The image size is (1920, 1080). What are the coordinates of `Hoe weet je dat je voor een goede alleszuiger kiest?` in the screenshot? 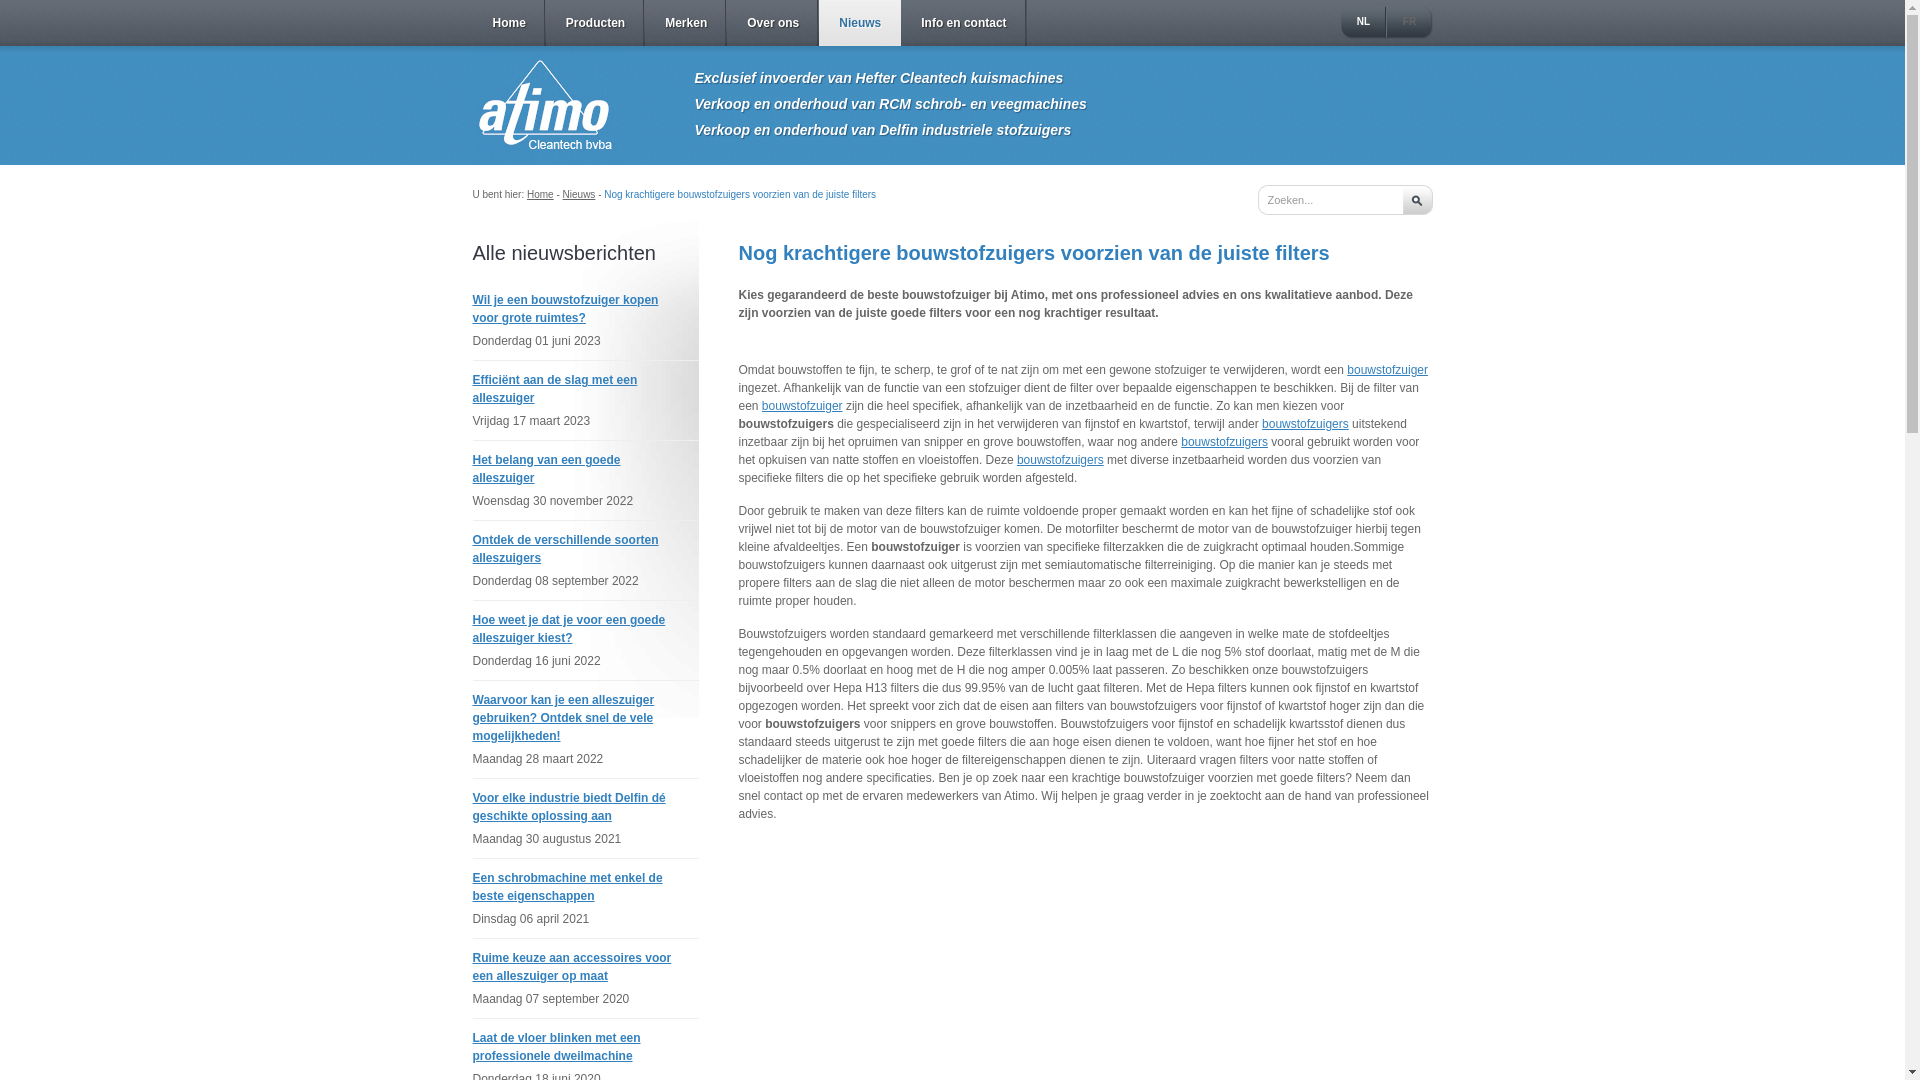 It's located at (568, 628).